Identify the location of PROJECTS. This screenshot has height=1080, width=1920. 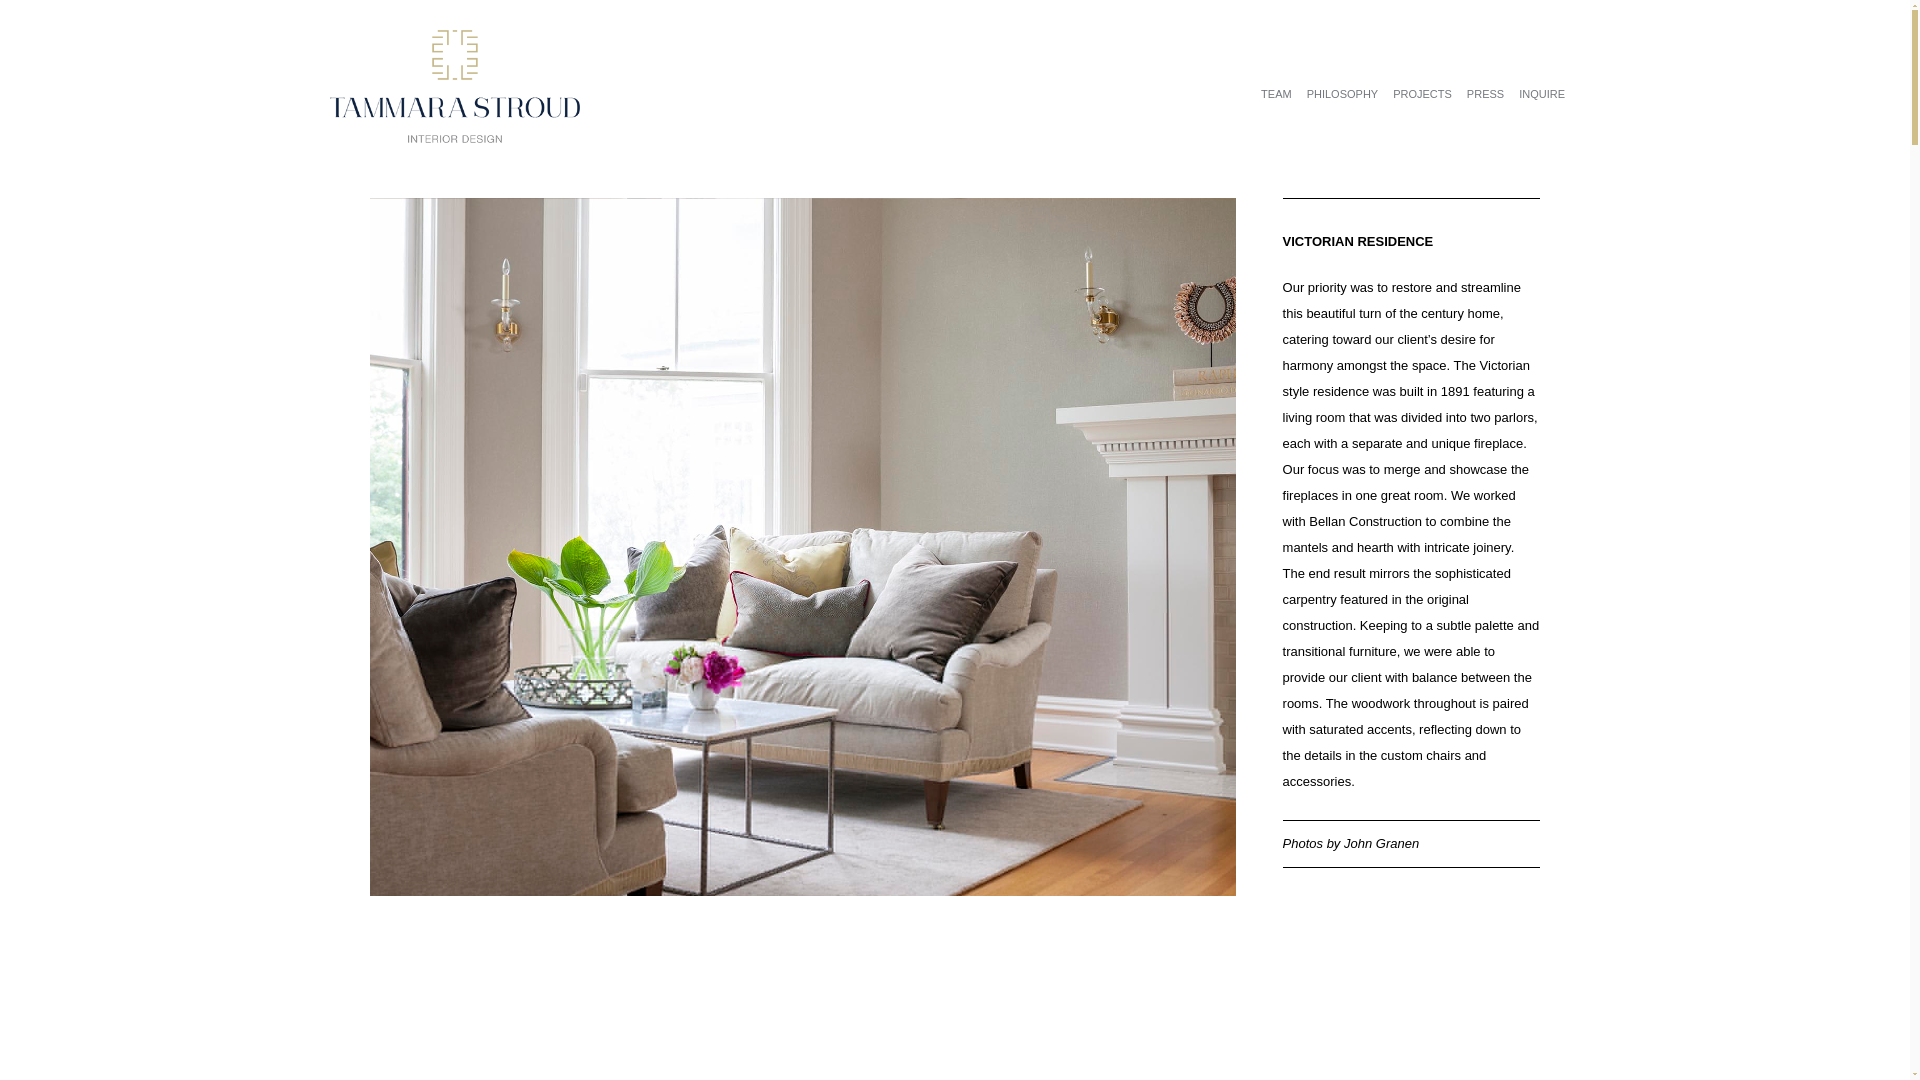
(1422, 94).